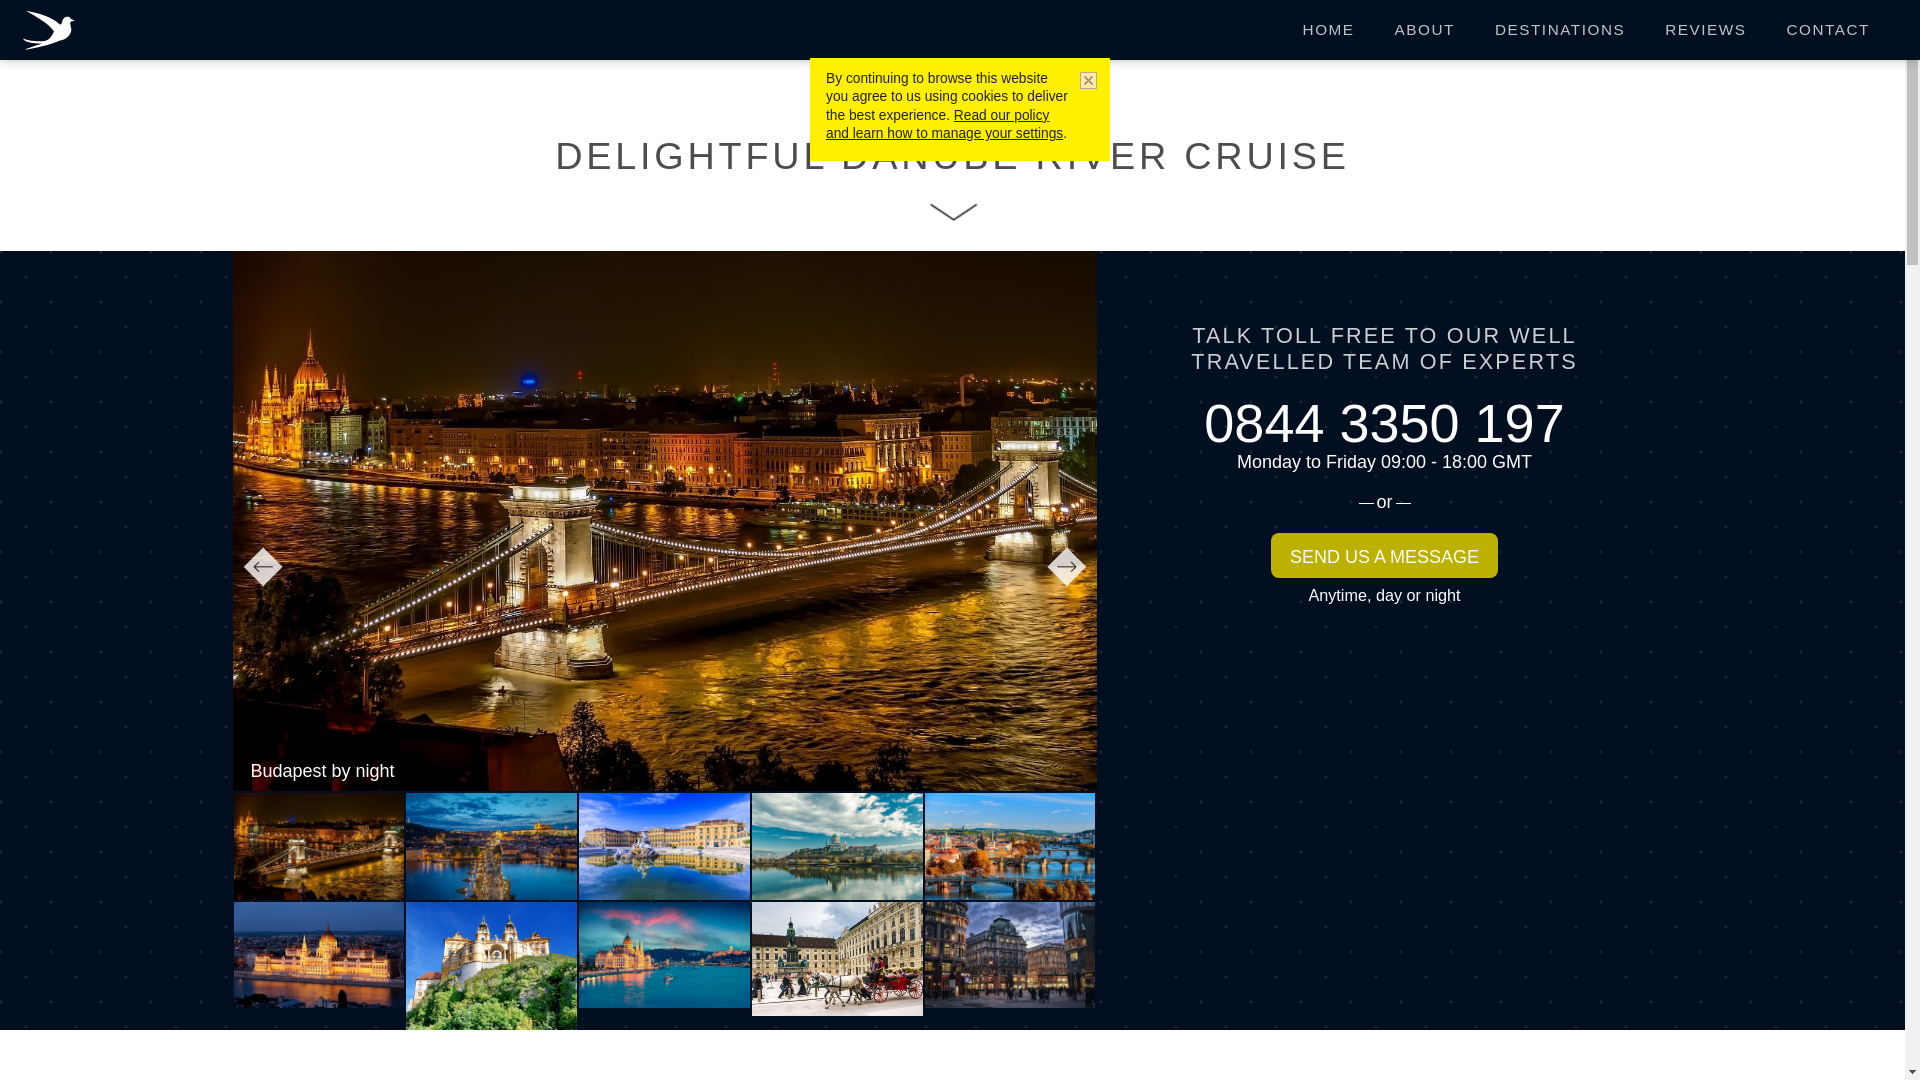  Describe the element at coordinates (1706, 30) in the screenshot. I see `REVIEWS` at that location.